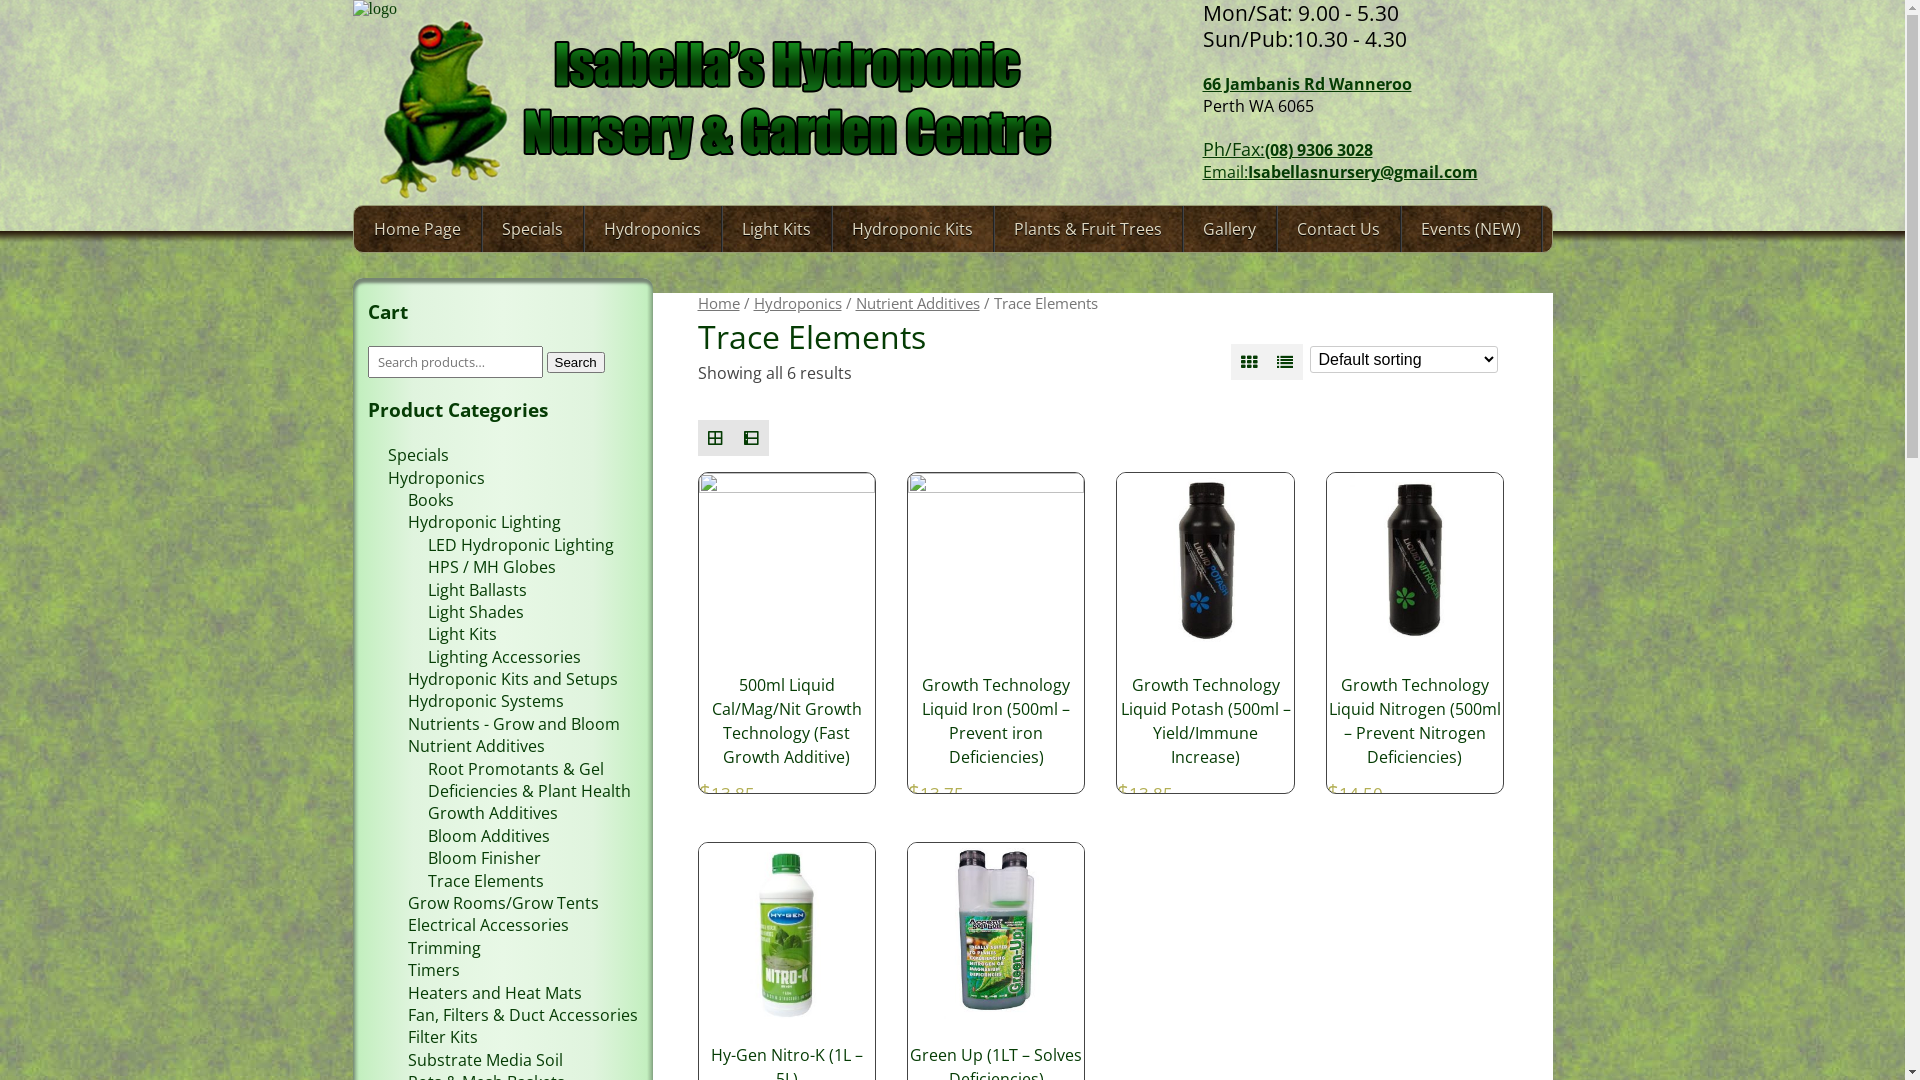  I want to click on Light Kits, so click(776, 229).